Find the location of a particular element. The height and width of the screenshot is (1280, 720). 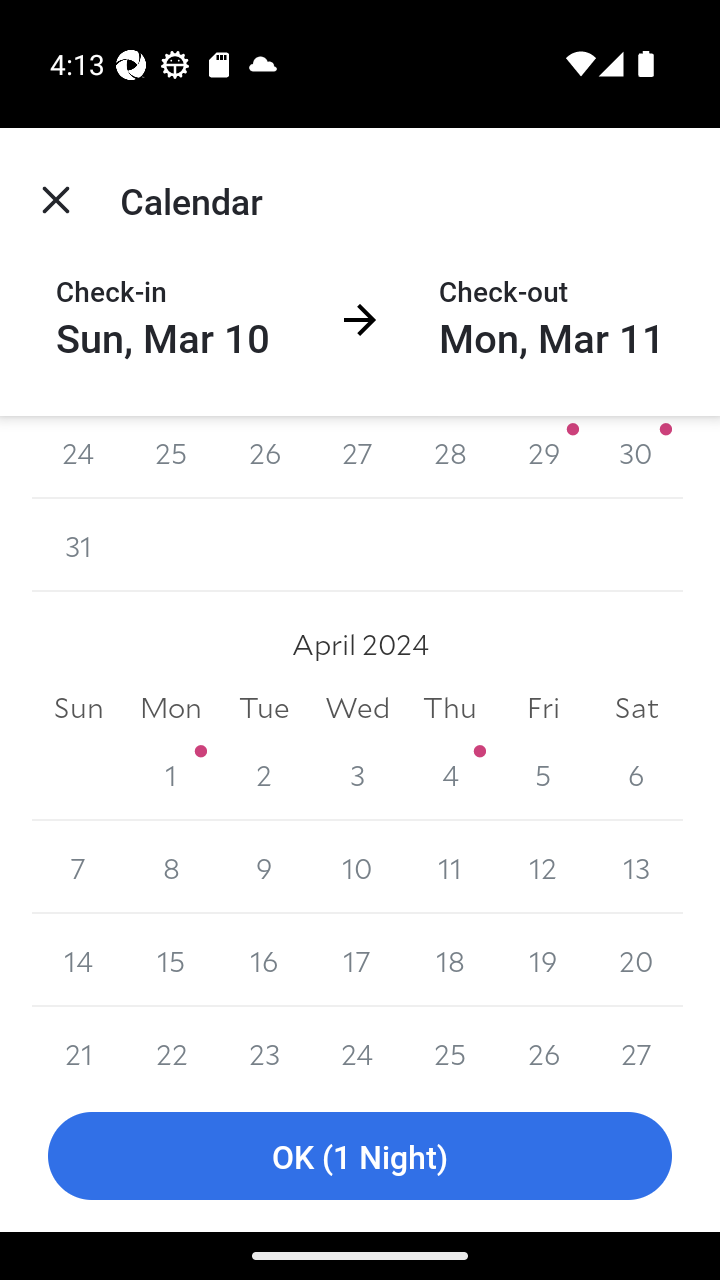

Fri is located at coordinates (542, 708).